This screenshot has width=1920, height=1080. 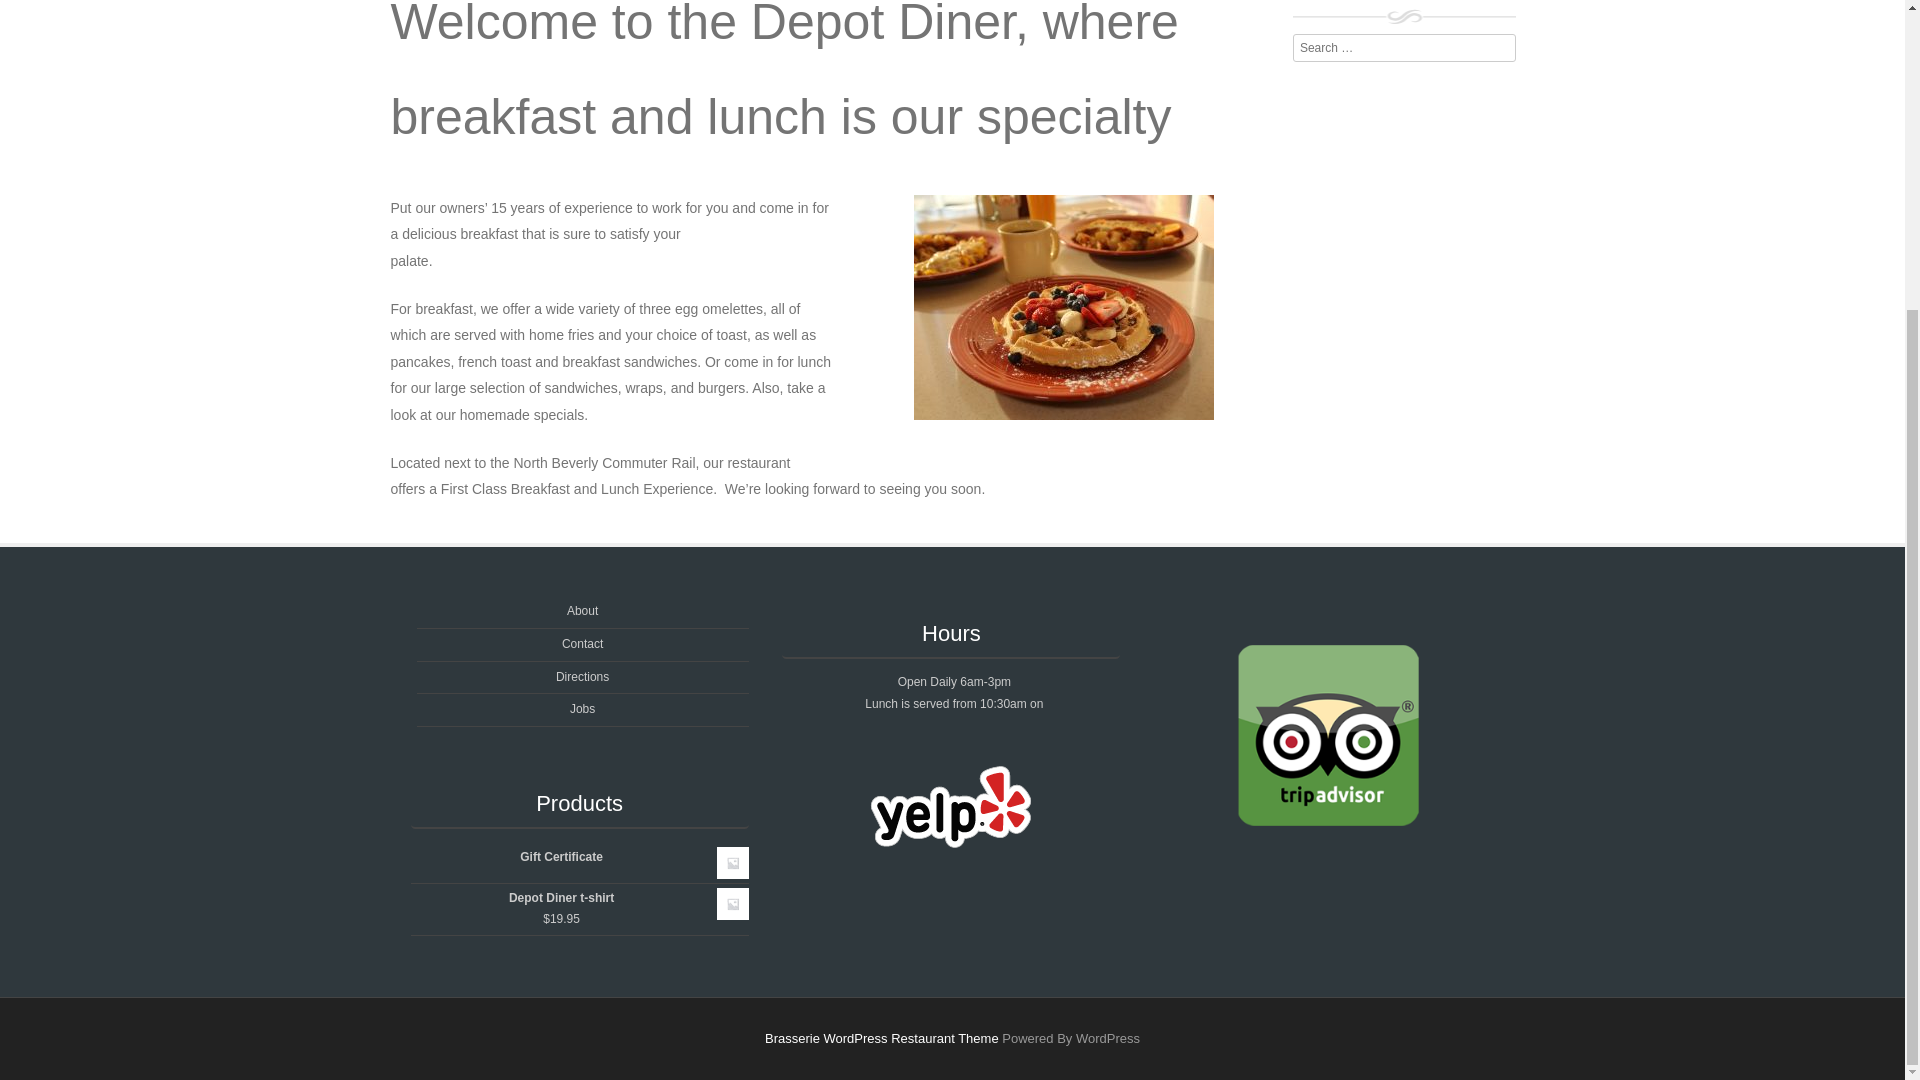 I want to click on Gift Certificate, so click(x=579, y=858).